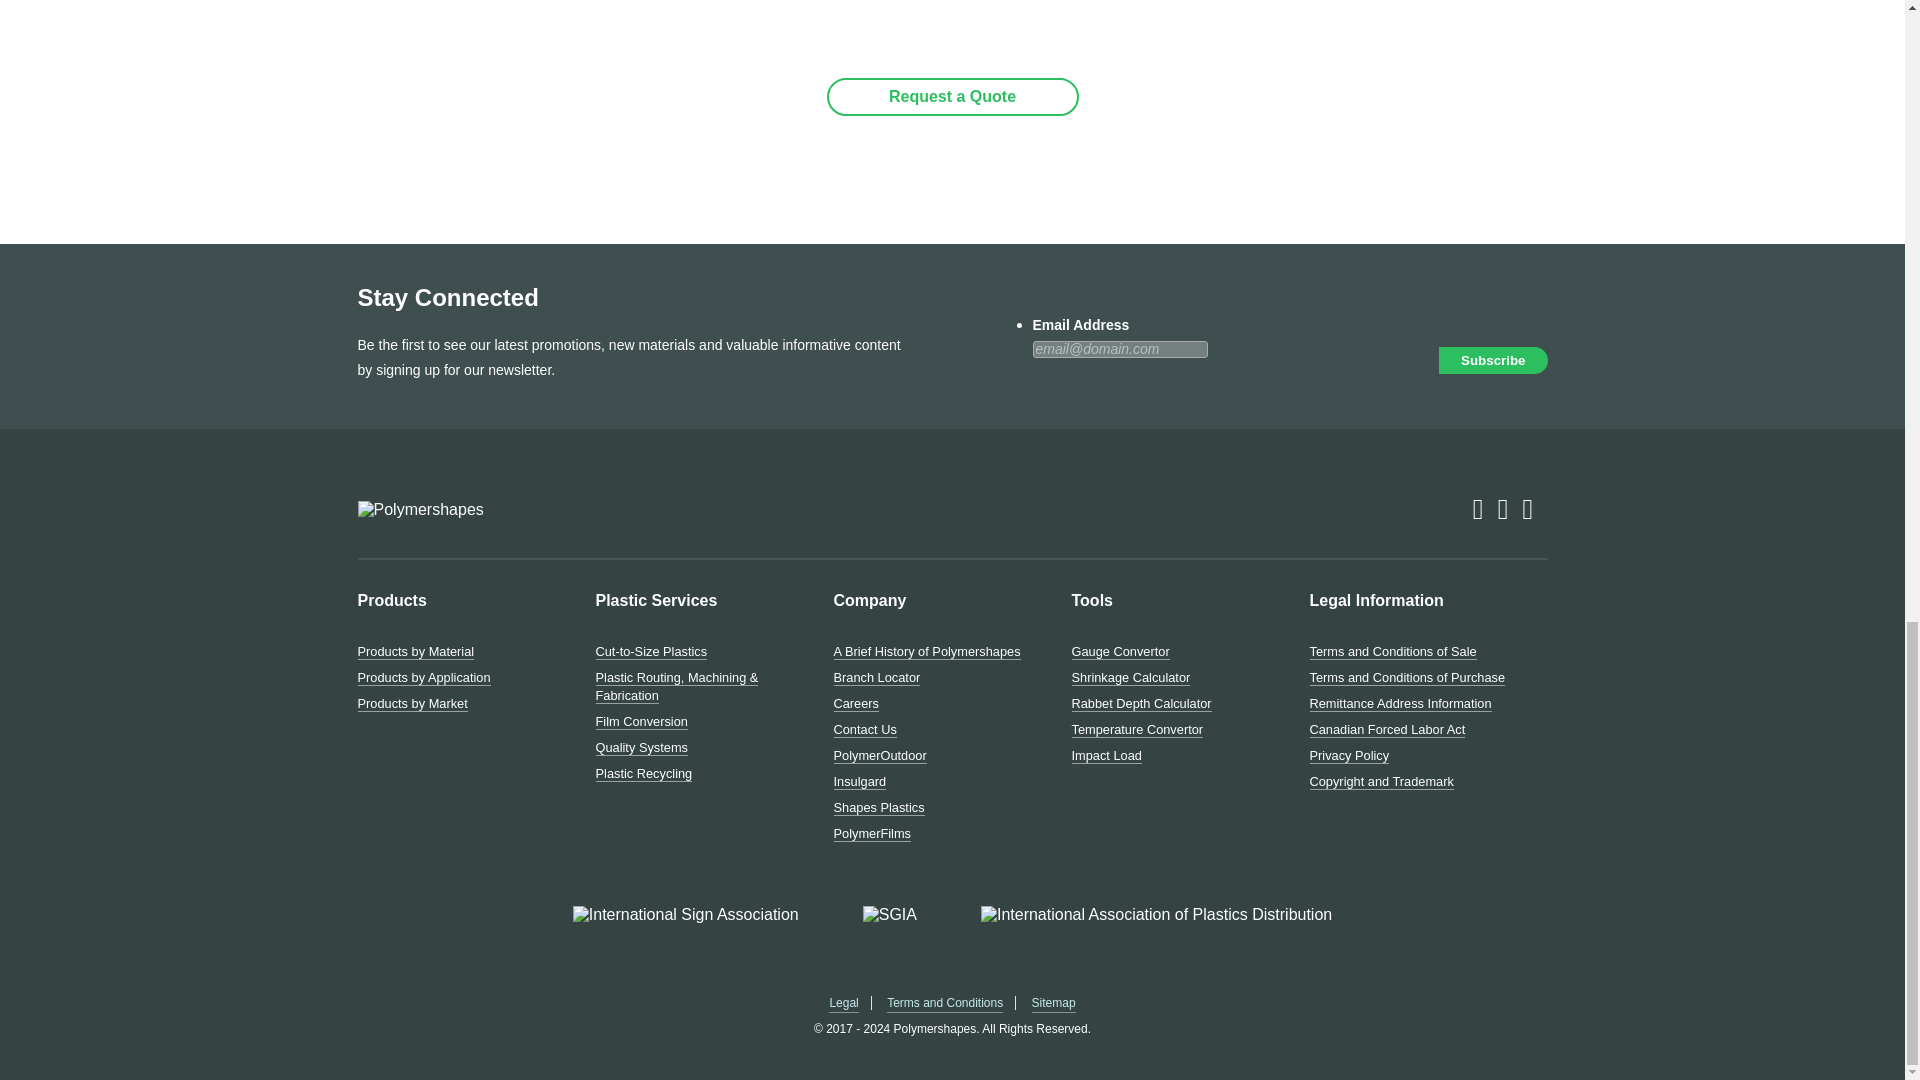  What do you see at coordinates (1156, 915) in the screenshot?
I see `International Association of Plastics Distribution` at bounding box center [1156, 915].